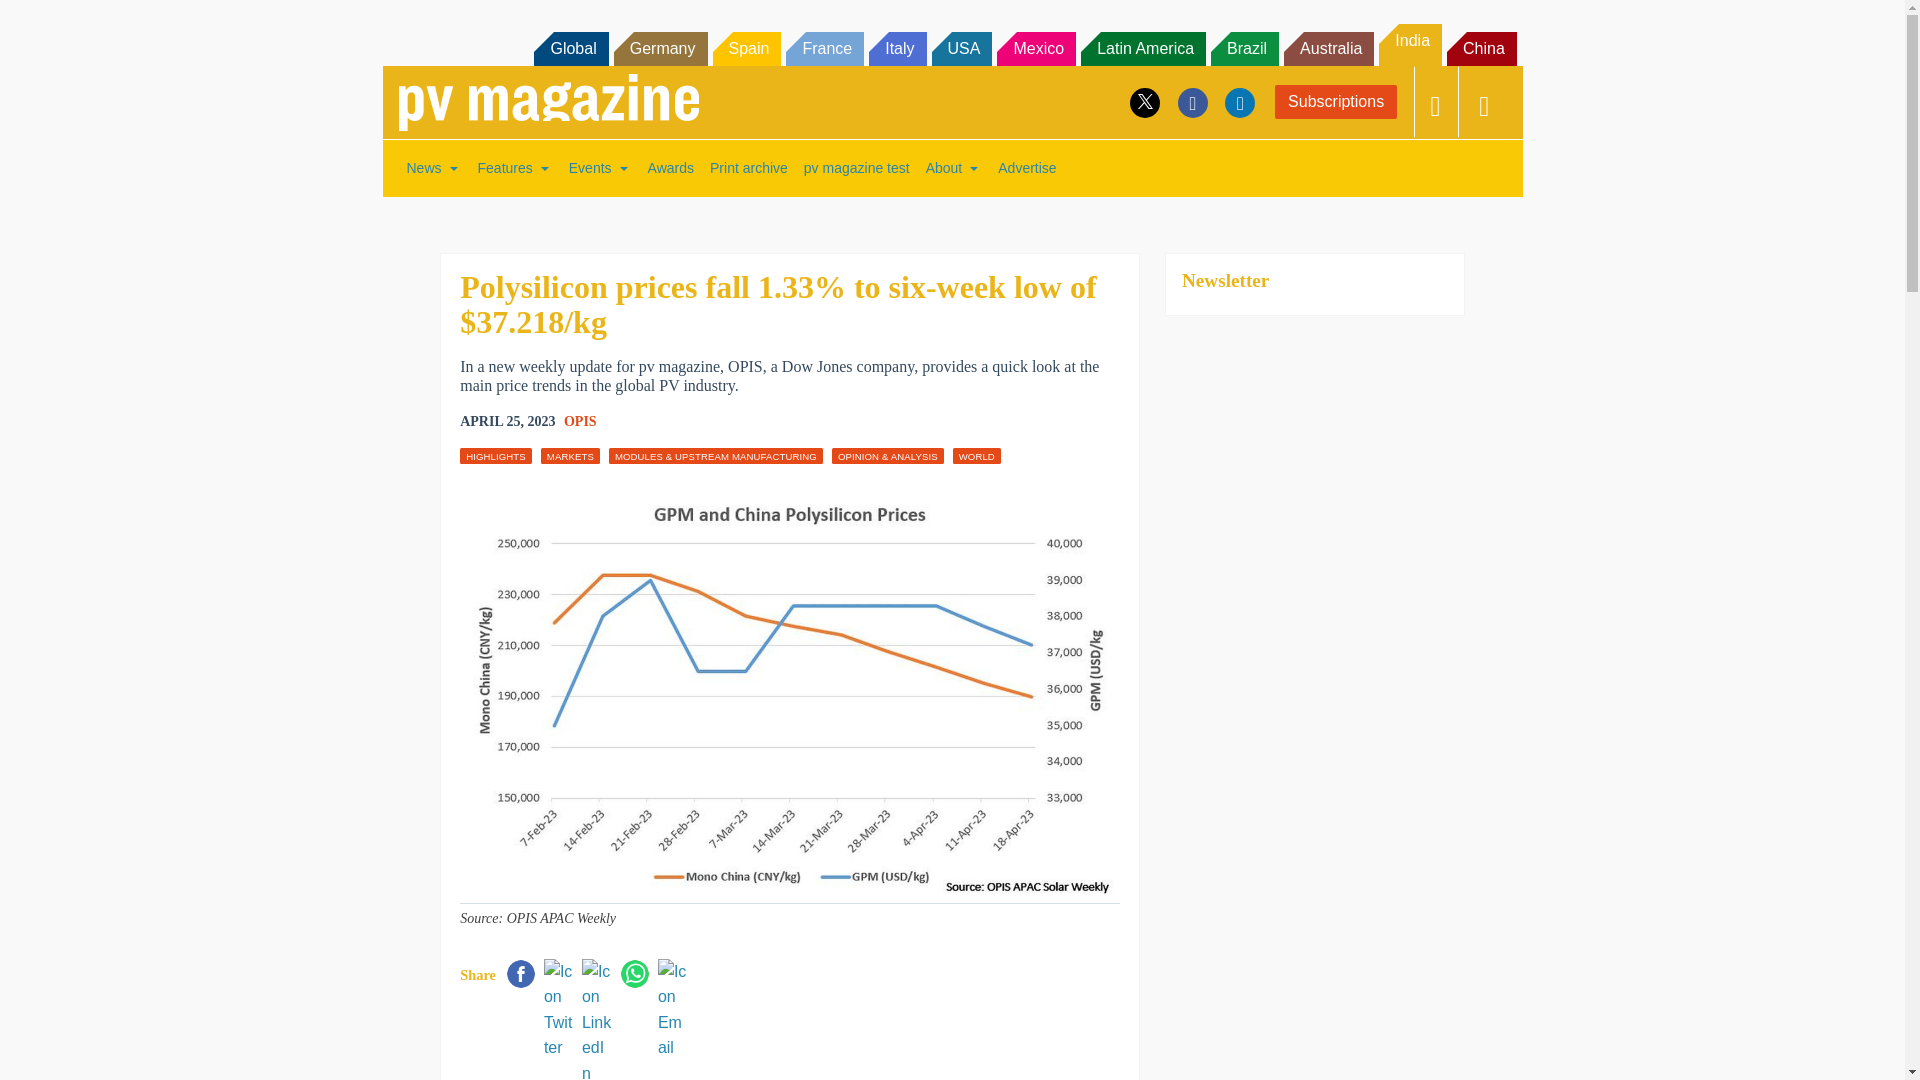 The width and height of the screenshot is (1920, 1080). Describe the element at coordinates (507, 422) in the screenshot. I see `Tuesday, April 25, 2023, 10:06 am` at that location.